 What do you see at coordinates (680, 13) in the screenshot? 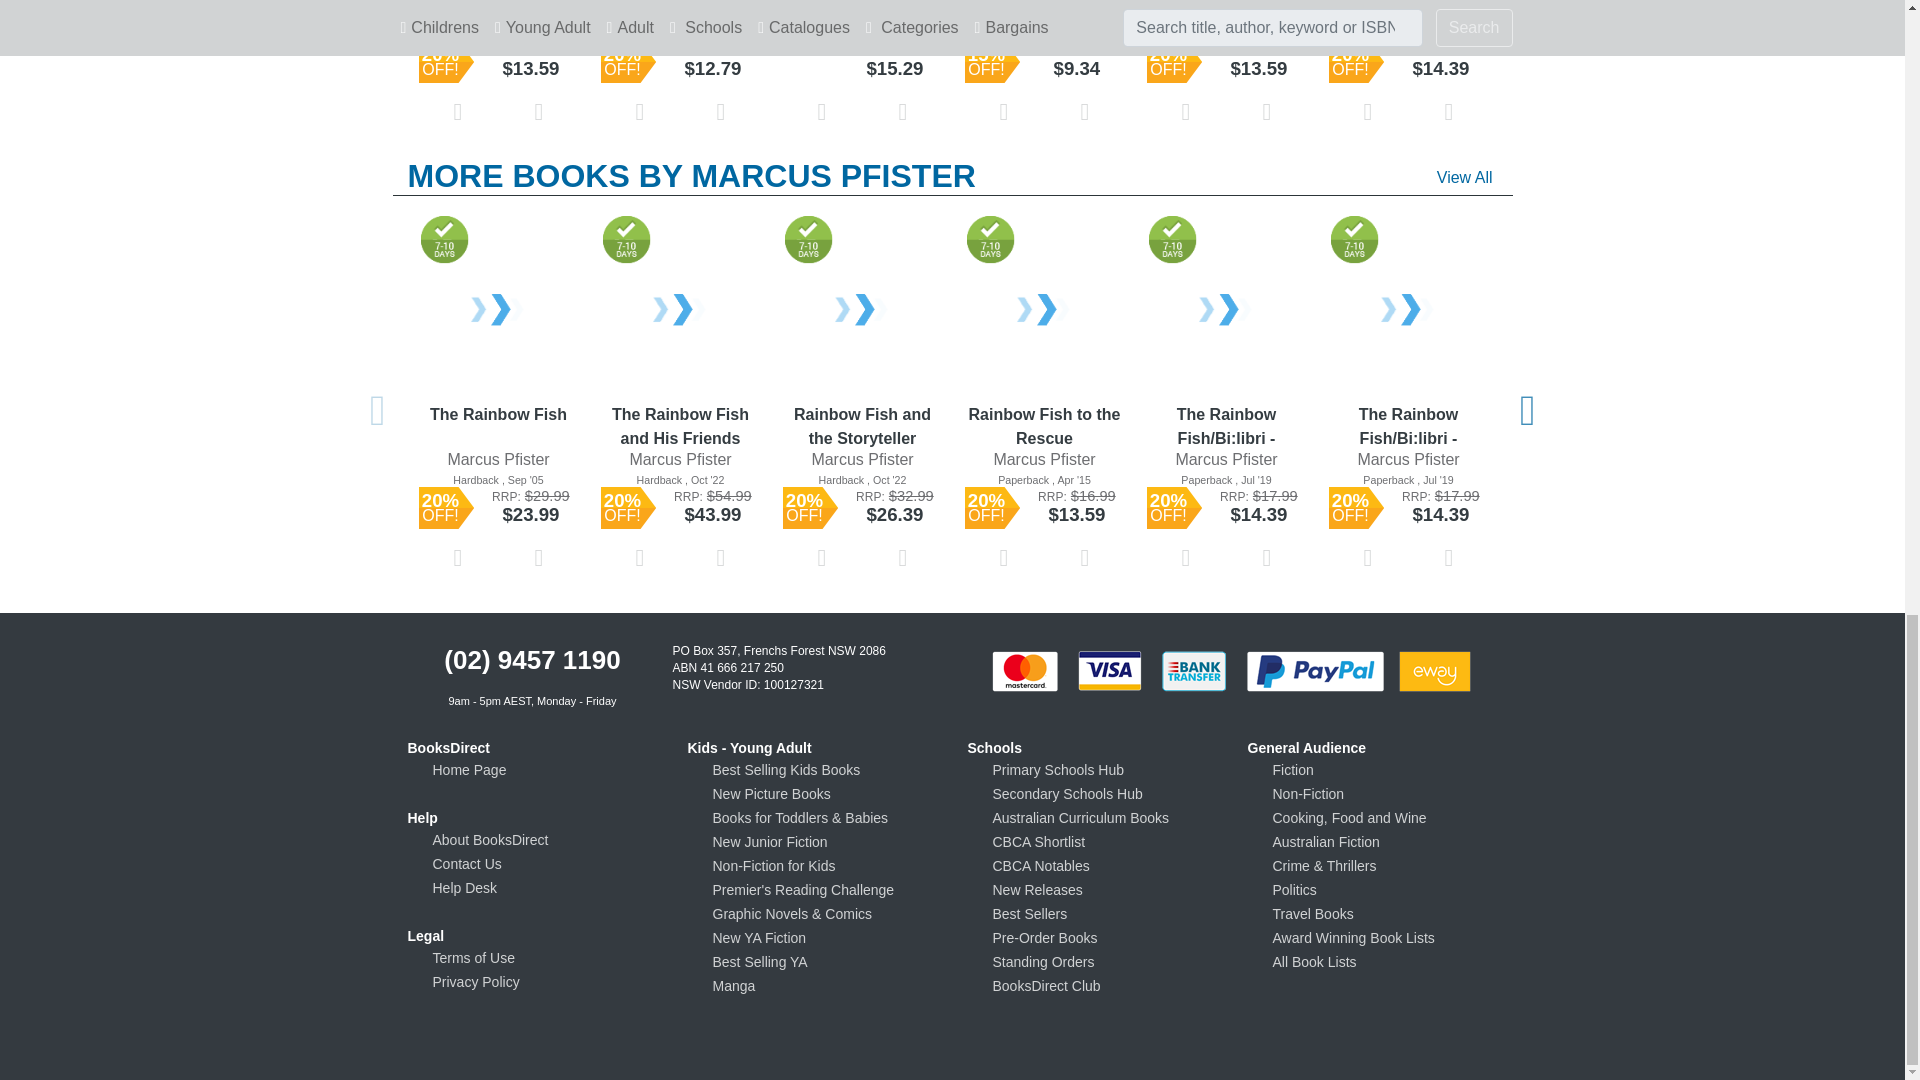
I see `View other books by author Giles Andreae` at bounding box center [680, 13].